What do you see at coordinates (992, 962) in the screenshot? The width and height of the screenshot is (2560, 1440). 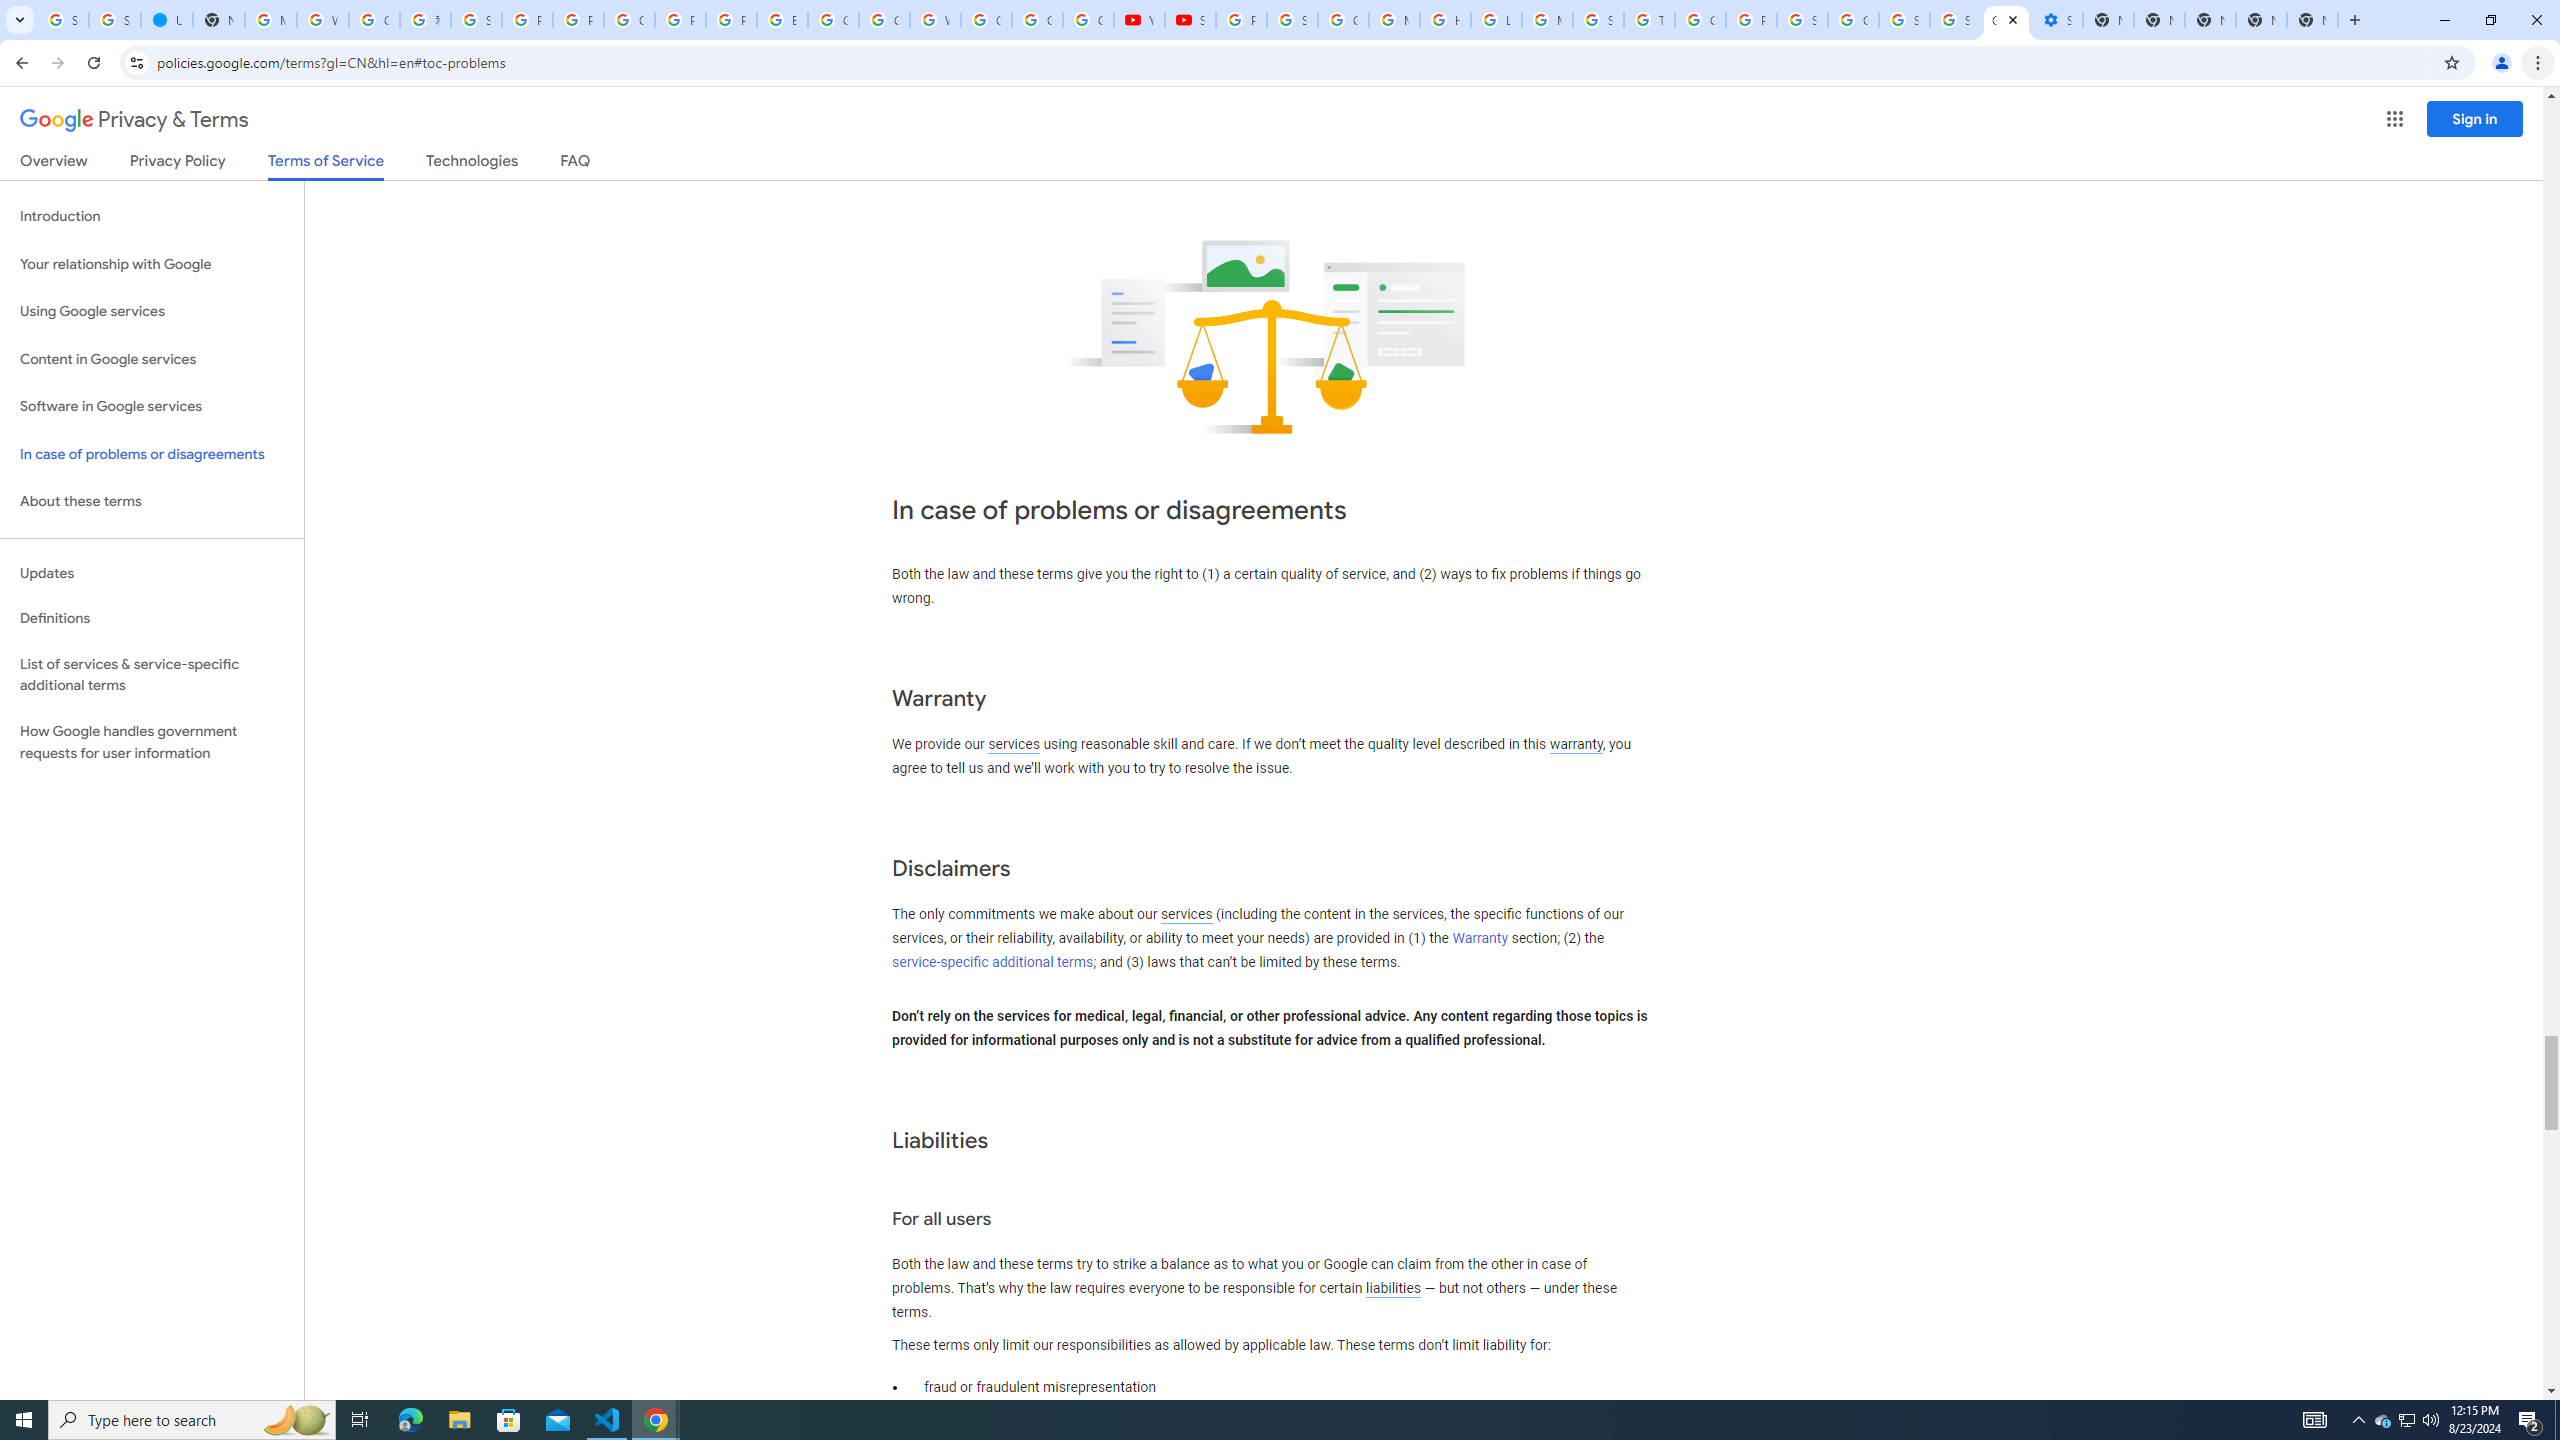 I see `service-specific additional terms` at bounding box center [992, 962].